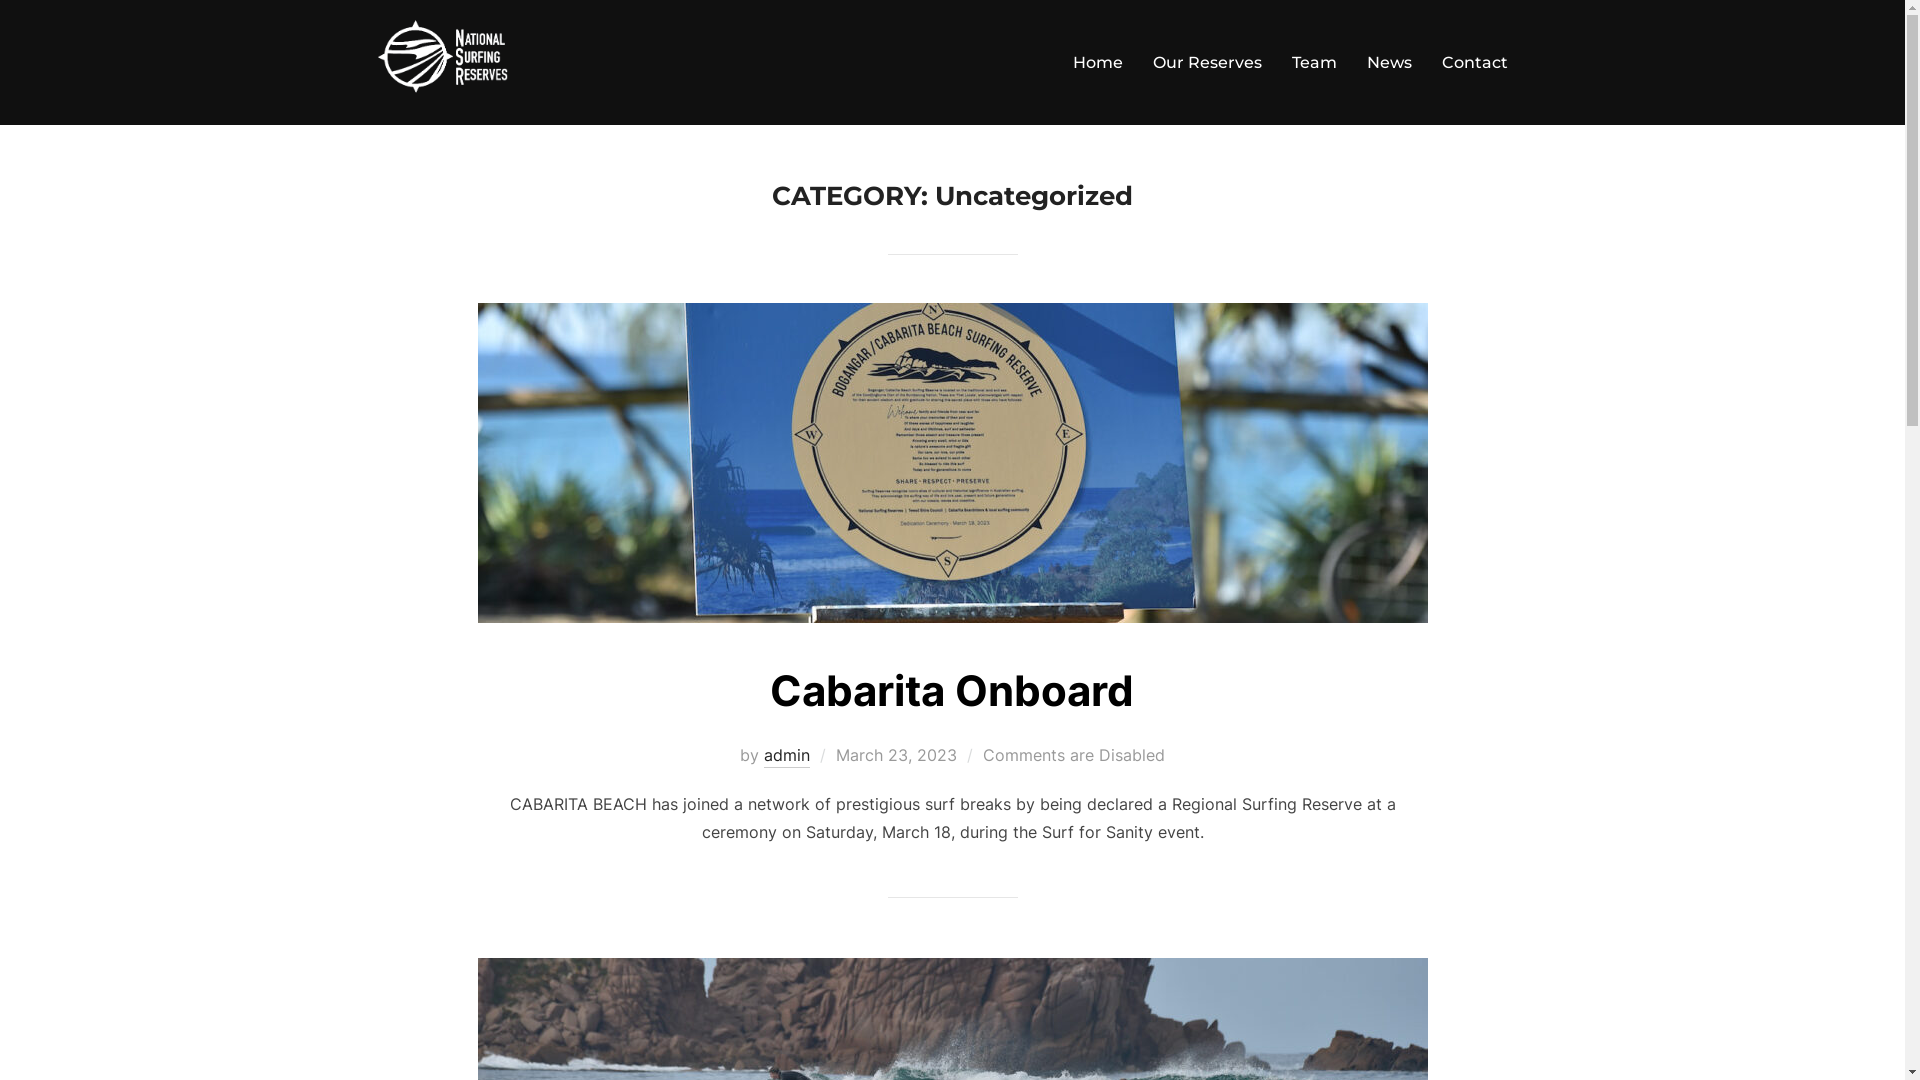  I want to click on Home, so click(1097, 63).